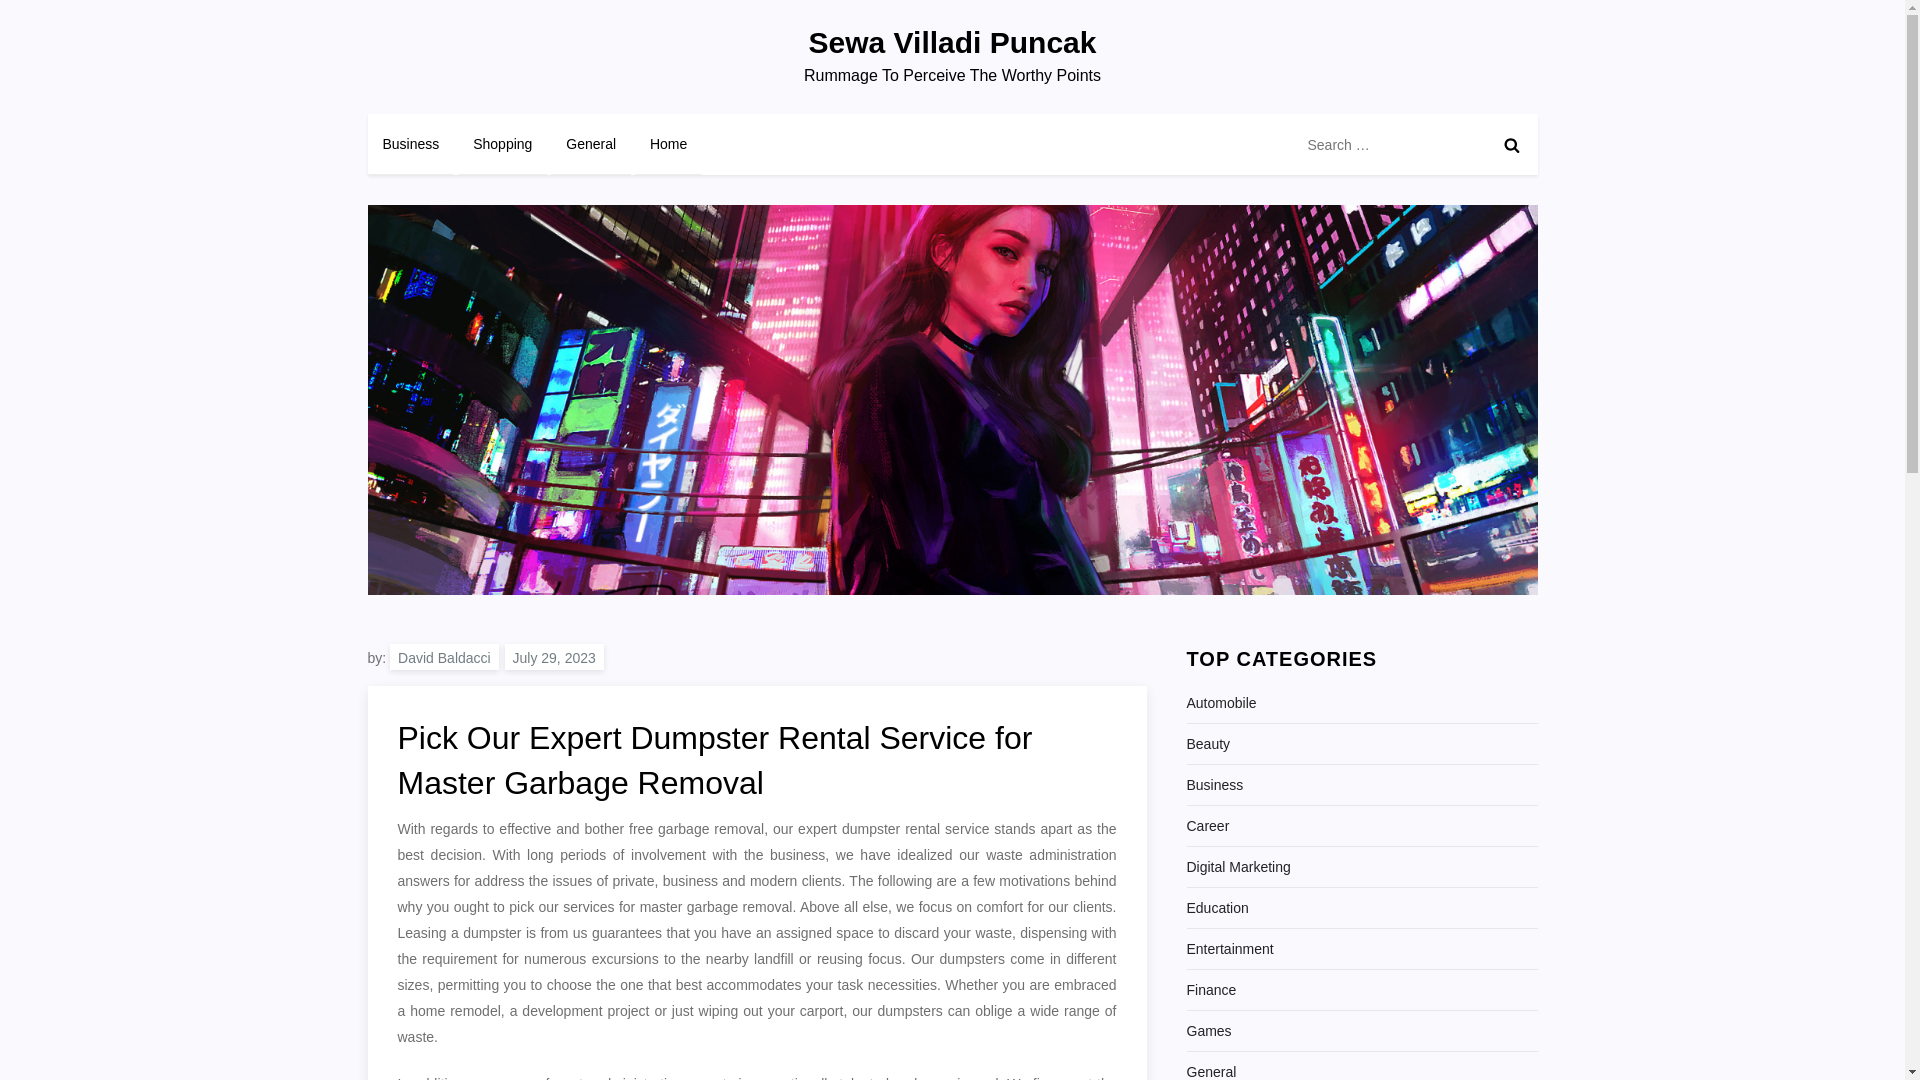 The width and height of the screenshot is (1920, 1080). I want to click on Entertainment, so click(1229, 949).